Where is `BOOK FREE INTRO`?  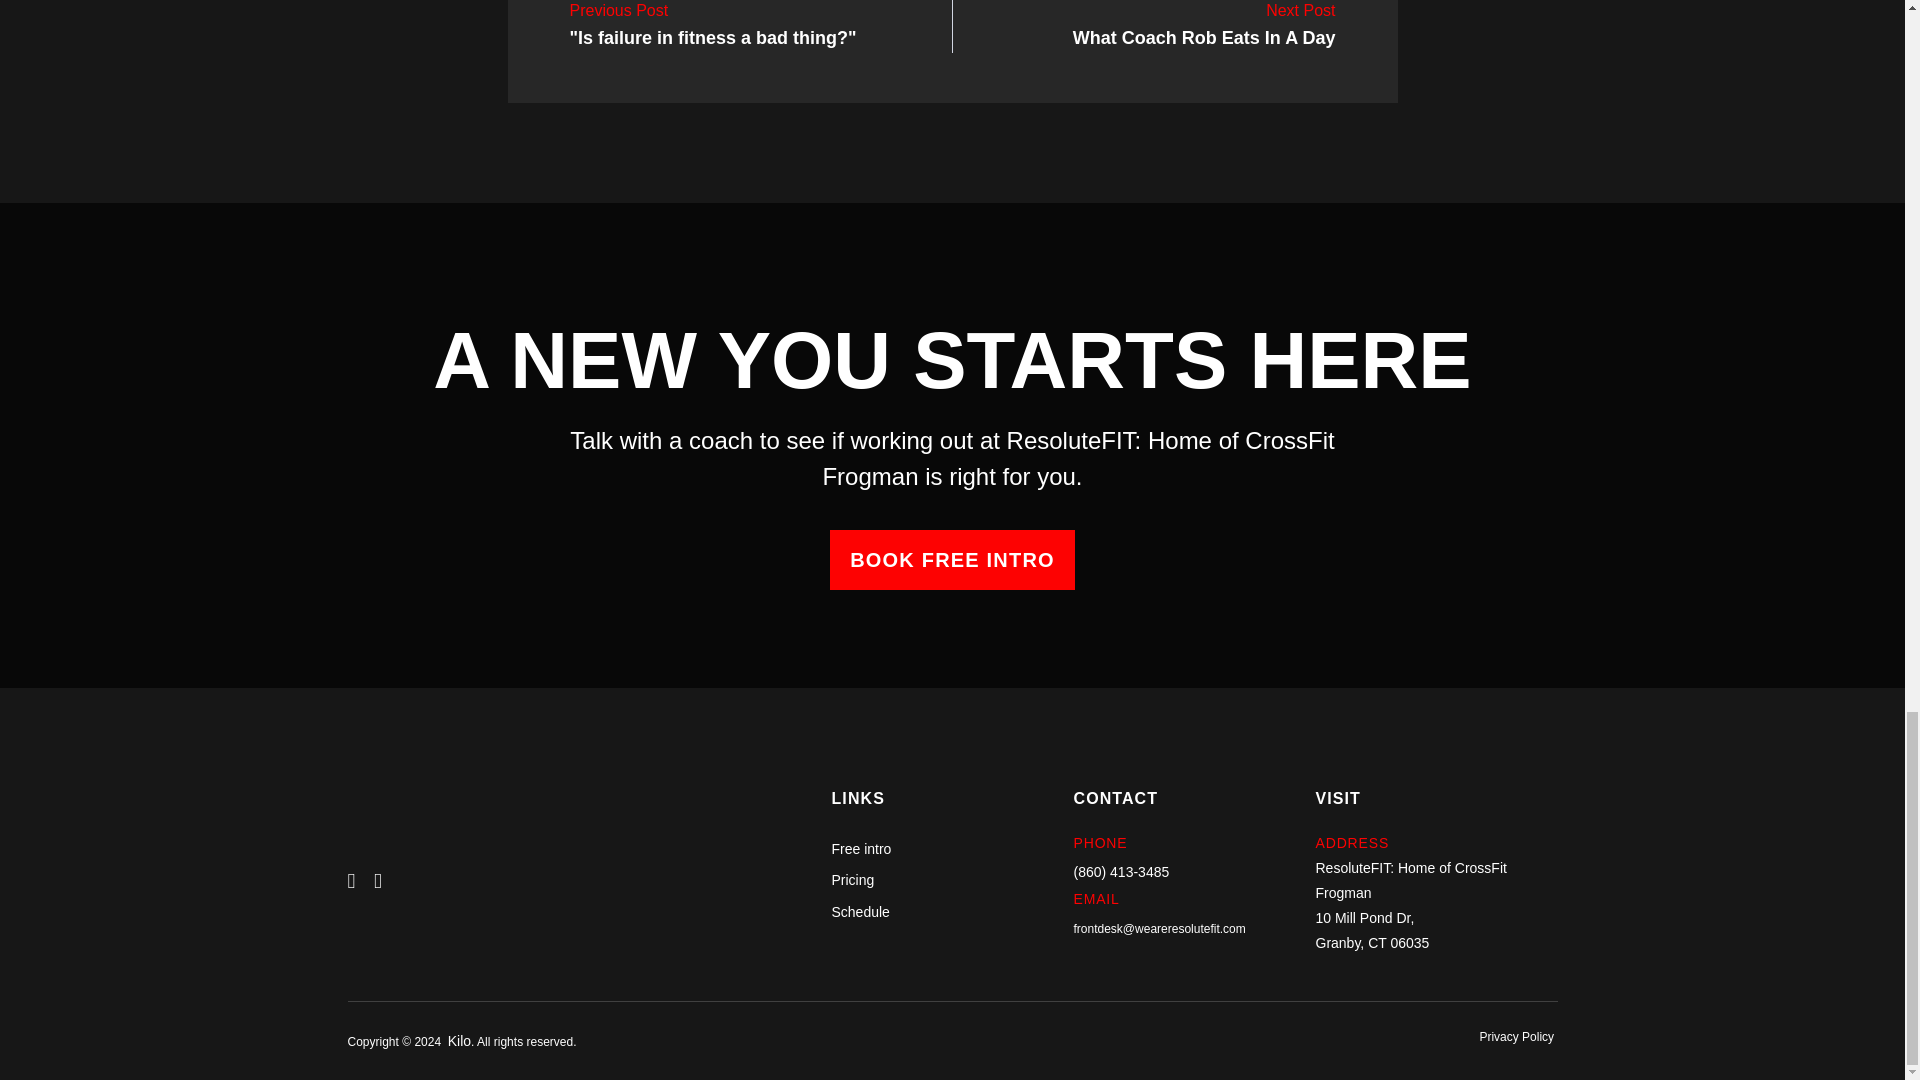 BOOK FREE INTRO is located at coordinates (952, 560).